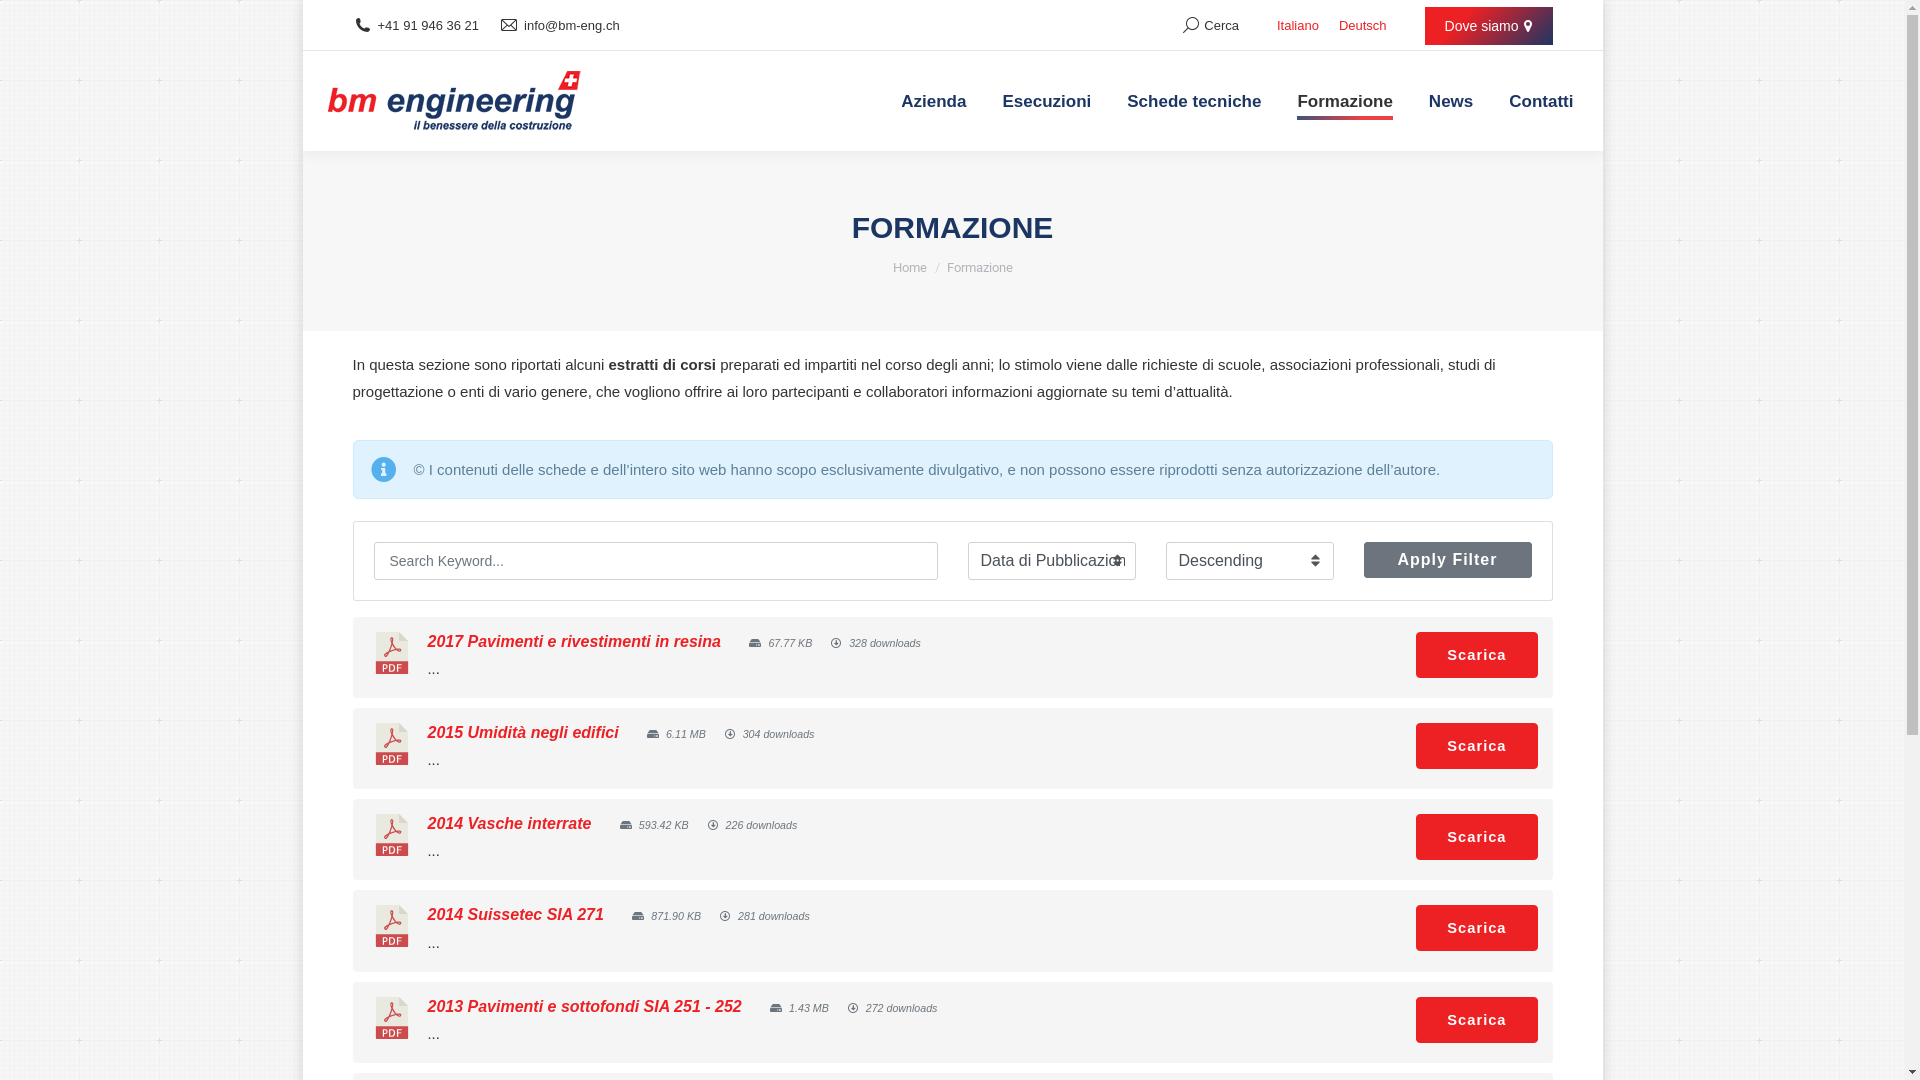 This screenshot has width=1920, height=1080. Describe the element at coordinates (1476, 928) in the screenshot. I see `Scarica` at that location.